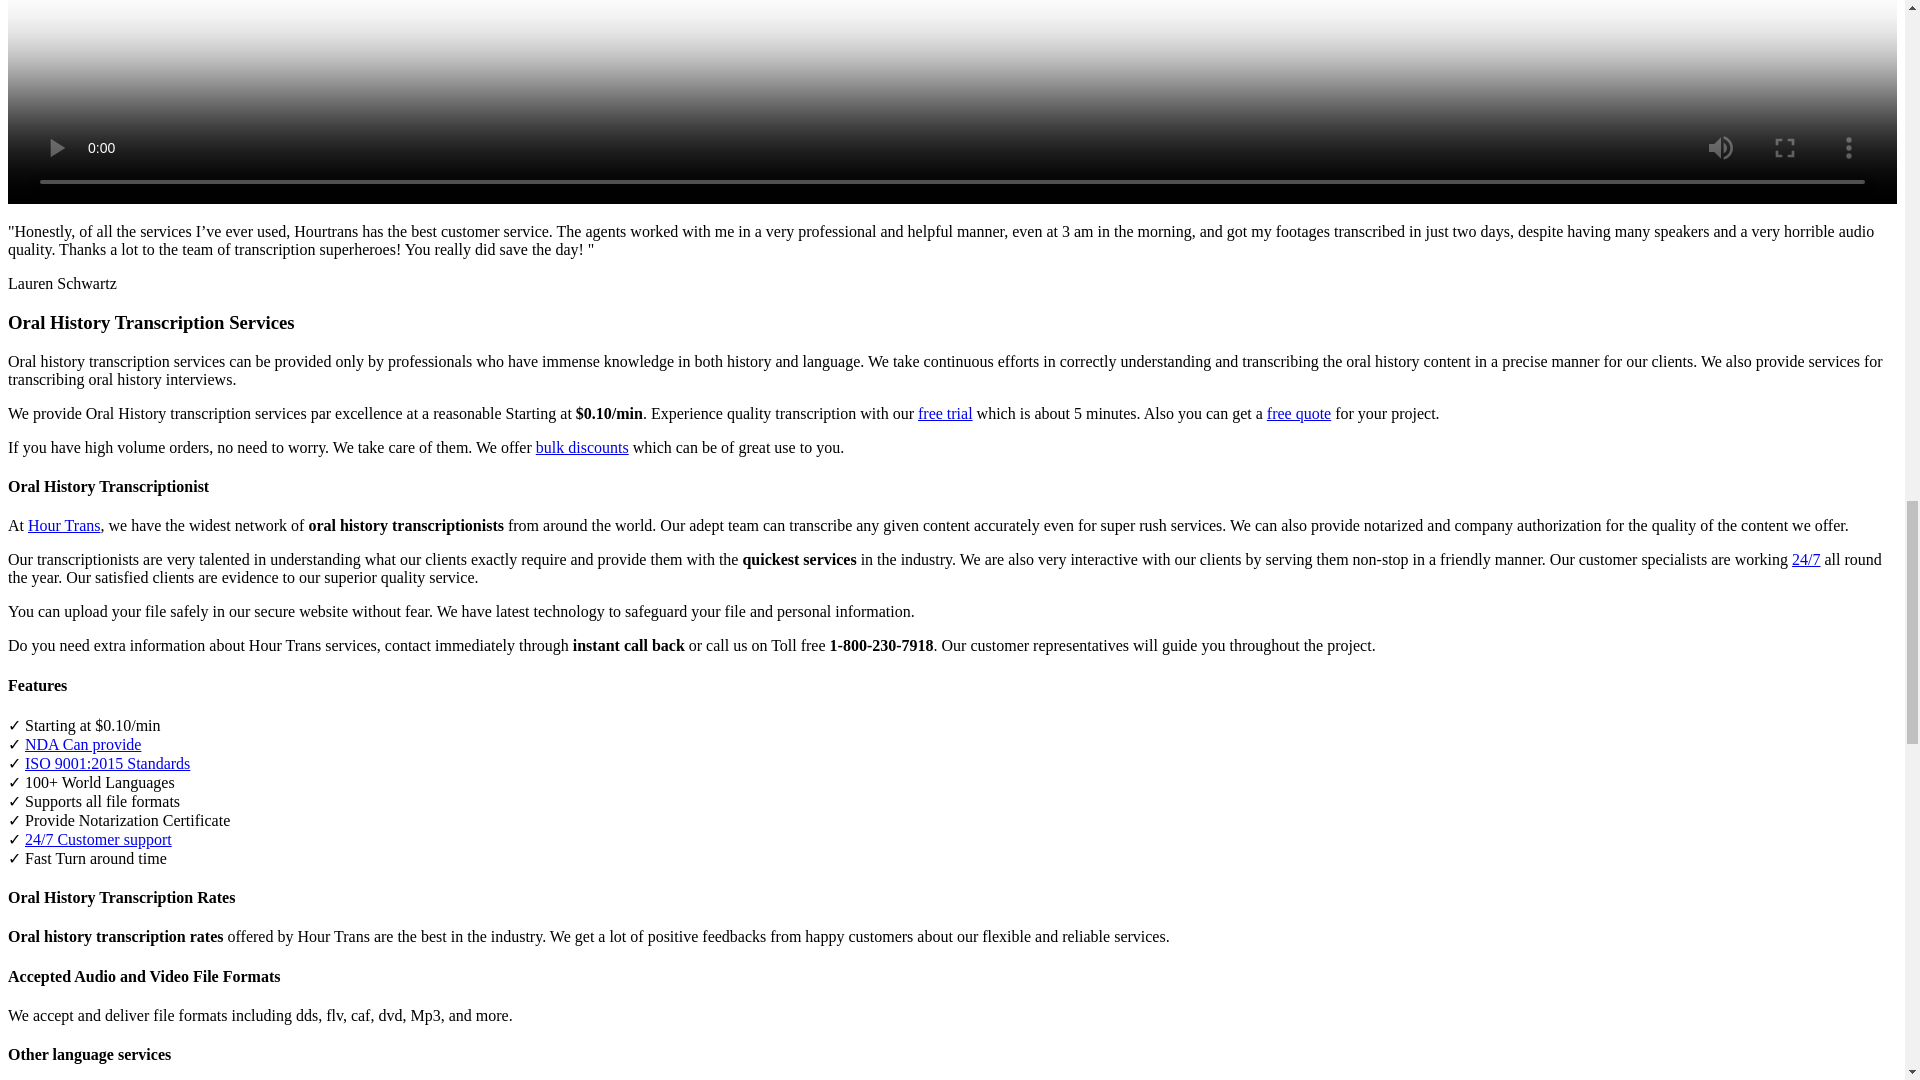  What do you see at coordinates (107, 763) in the screenshot?
I see `ISO 9001:2015 Standards` at bounding box center [107, 763].